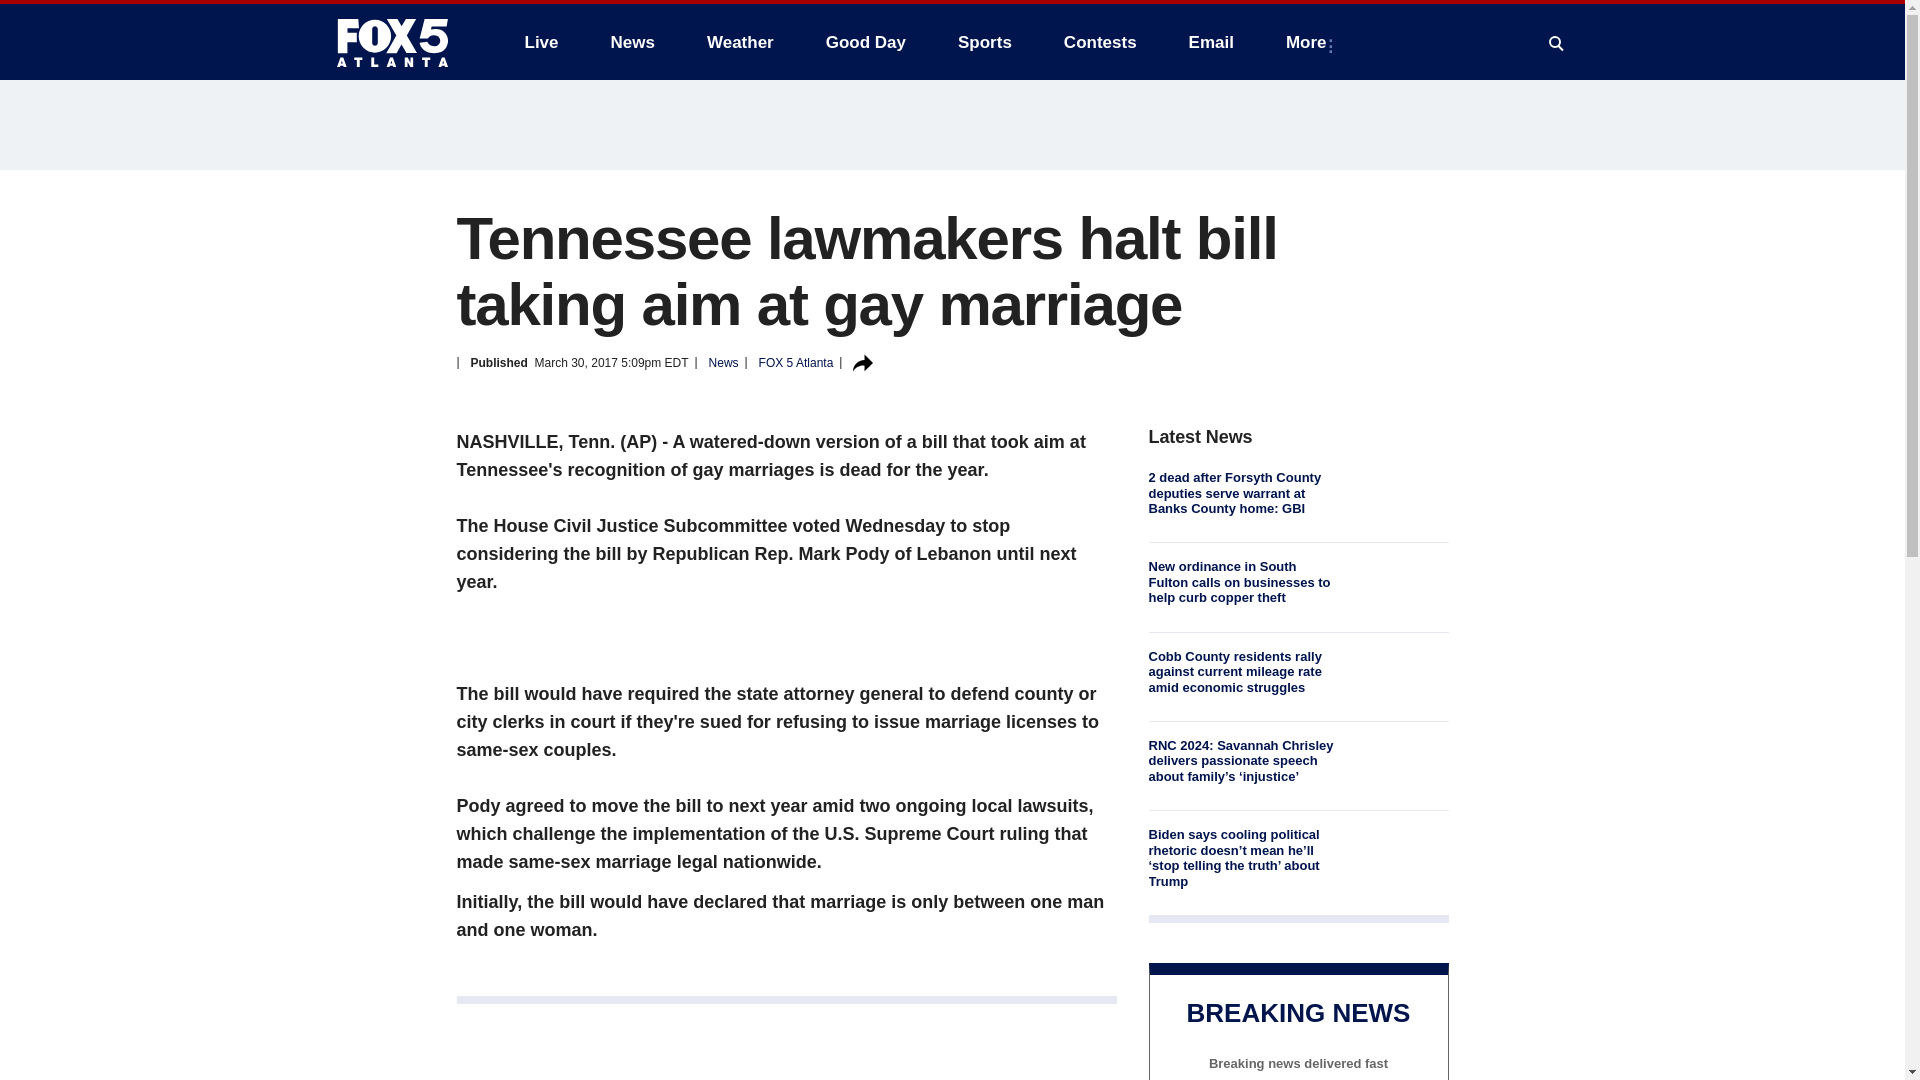 This screenshot has width=1920, height=1080. I want to click on Sports, so click(984, 42).